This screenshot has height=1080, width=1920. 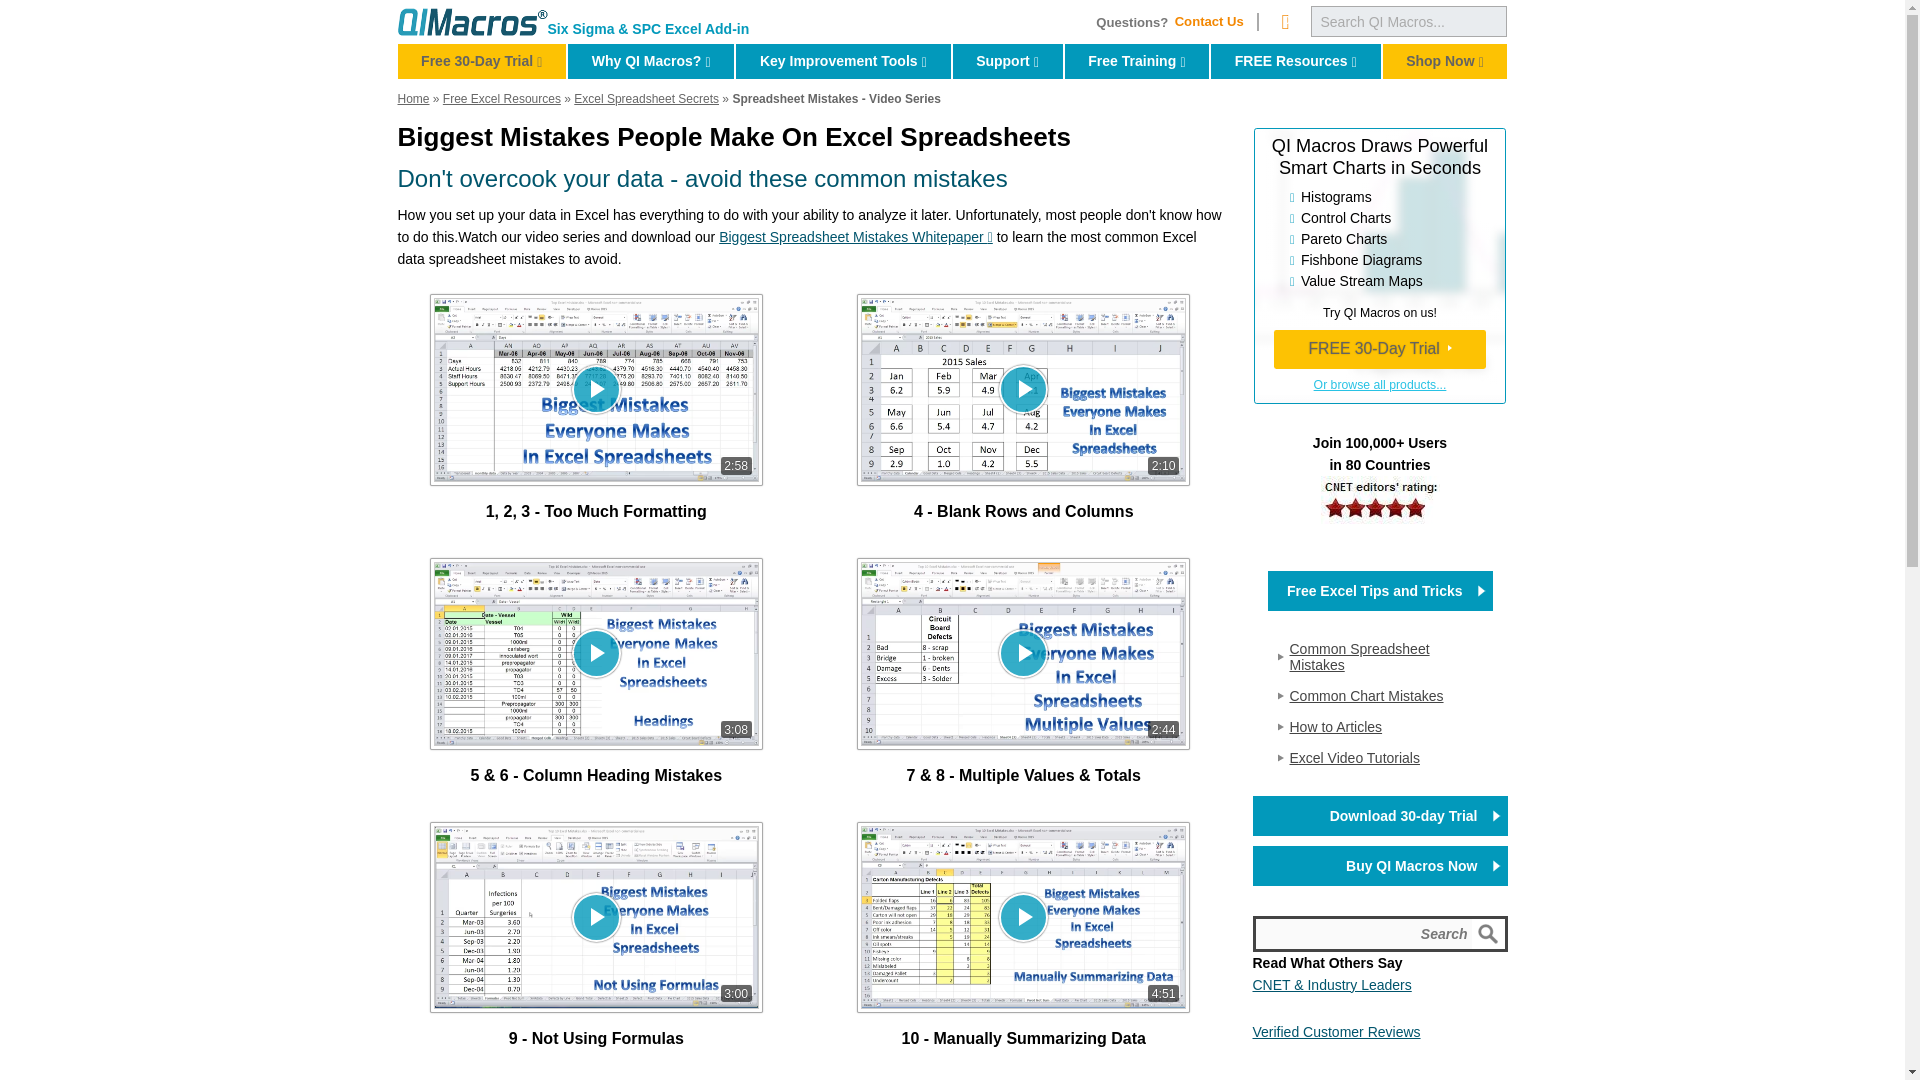 What do you see at coordinates (1285, 21) in the screenshot?
I see `Why QI Macros?` at bounding box center [1285, 21].